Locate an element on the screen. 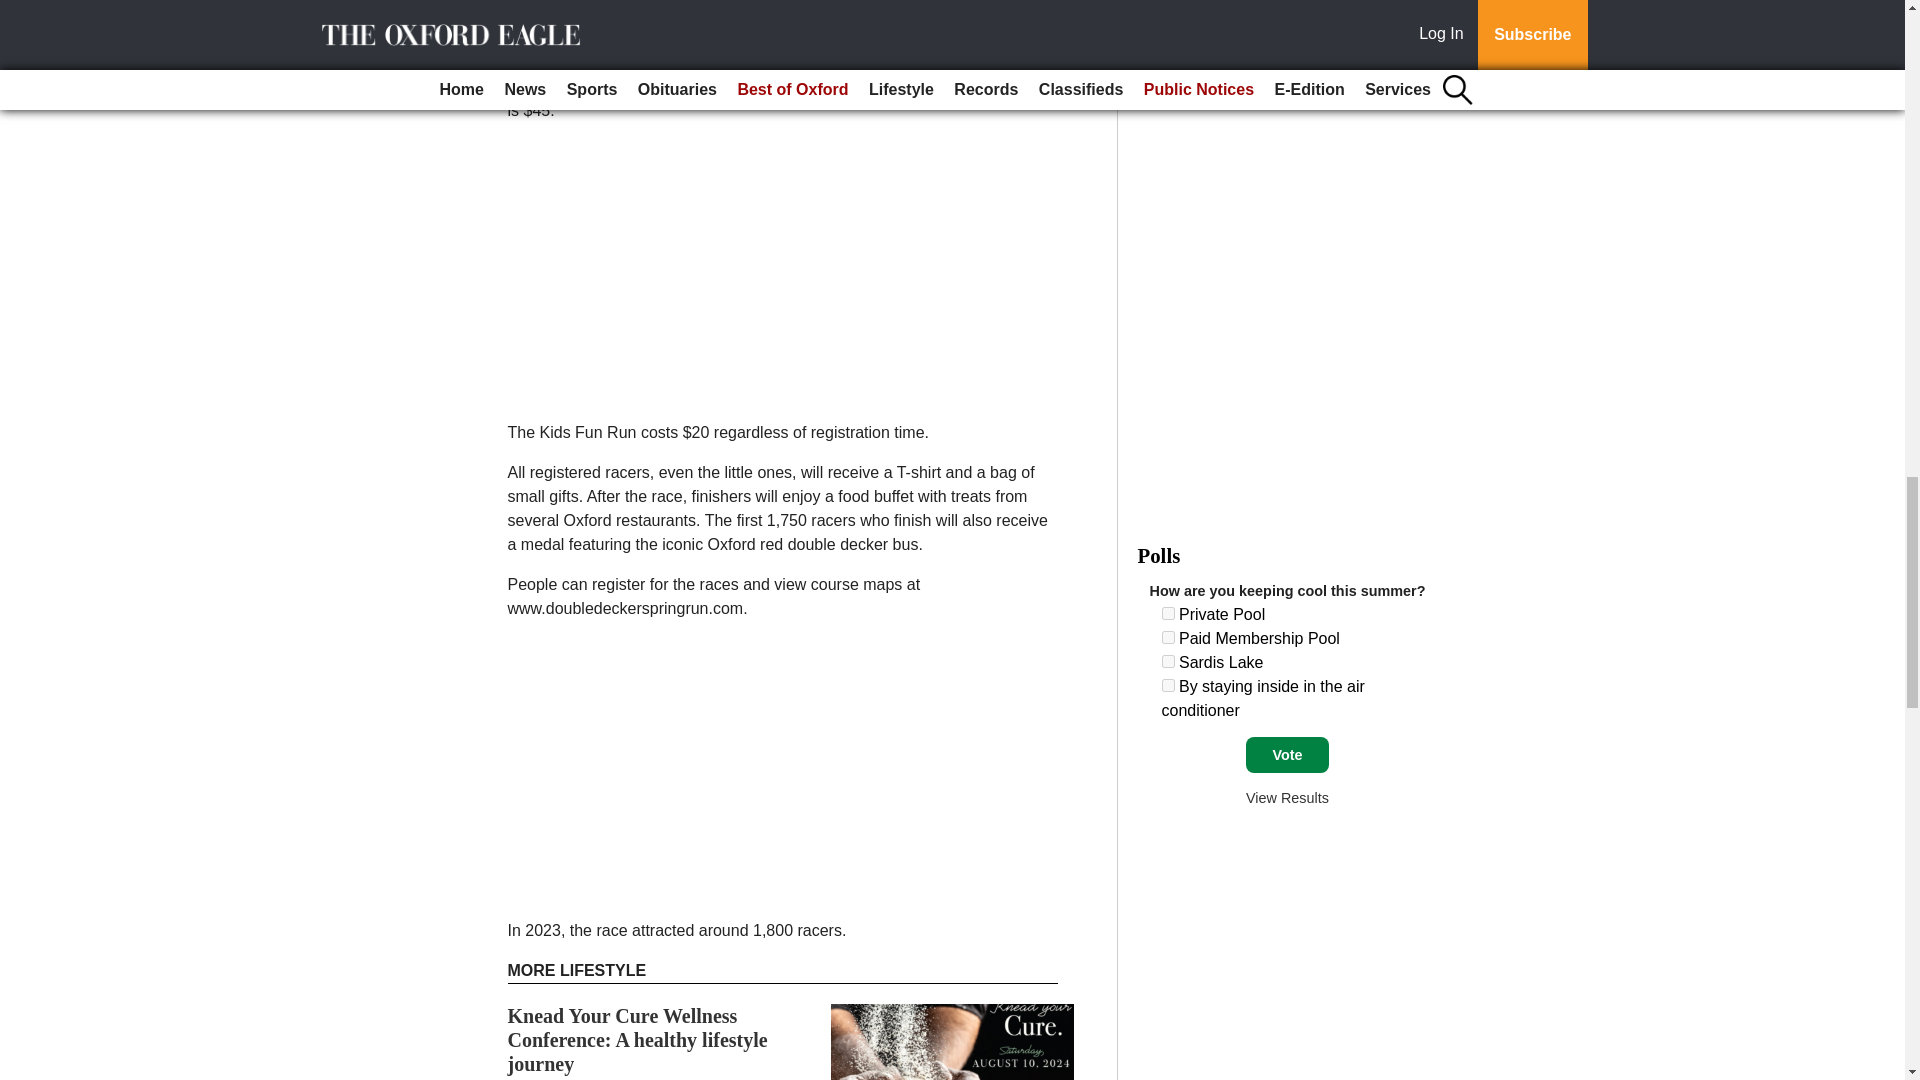  165 is located at coordinates (1168, 636).